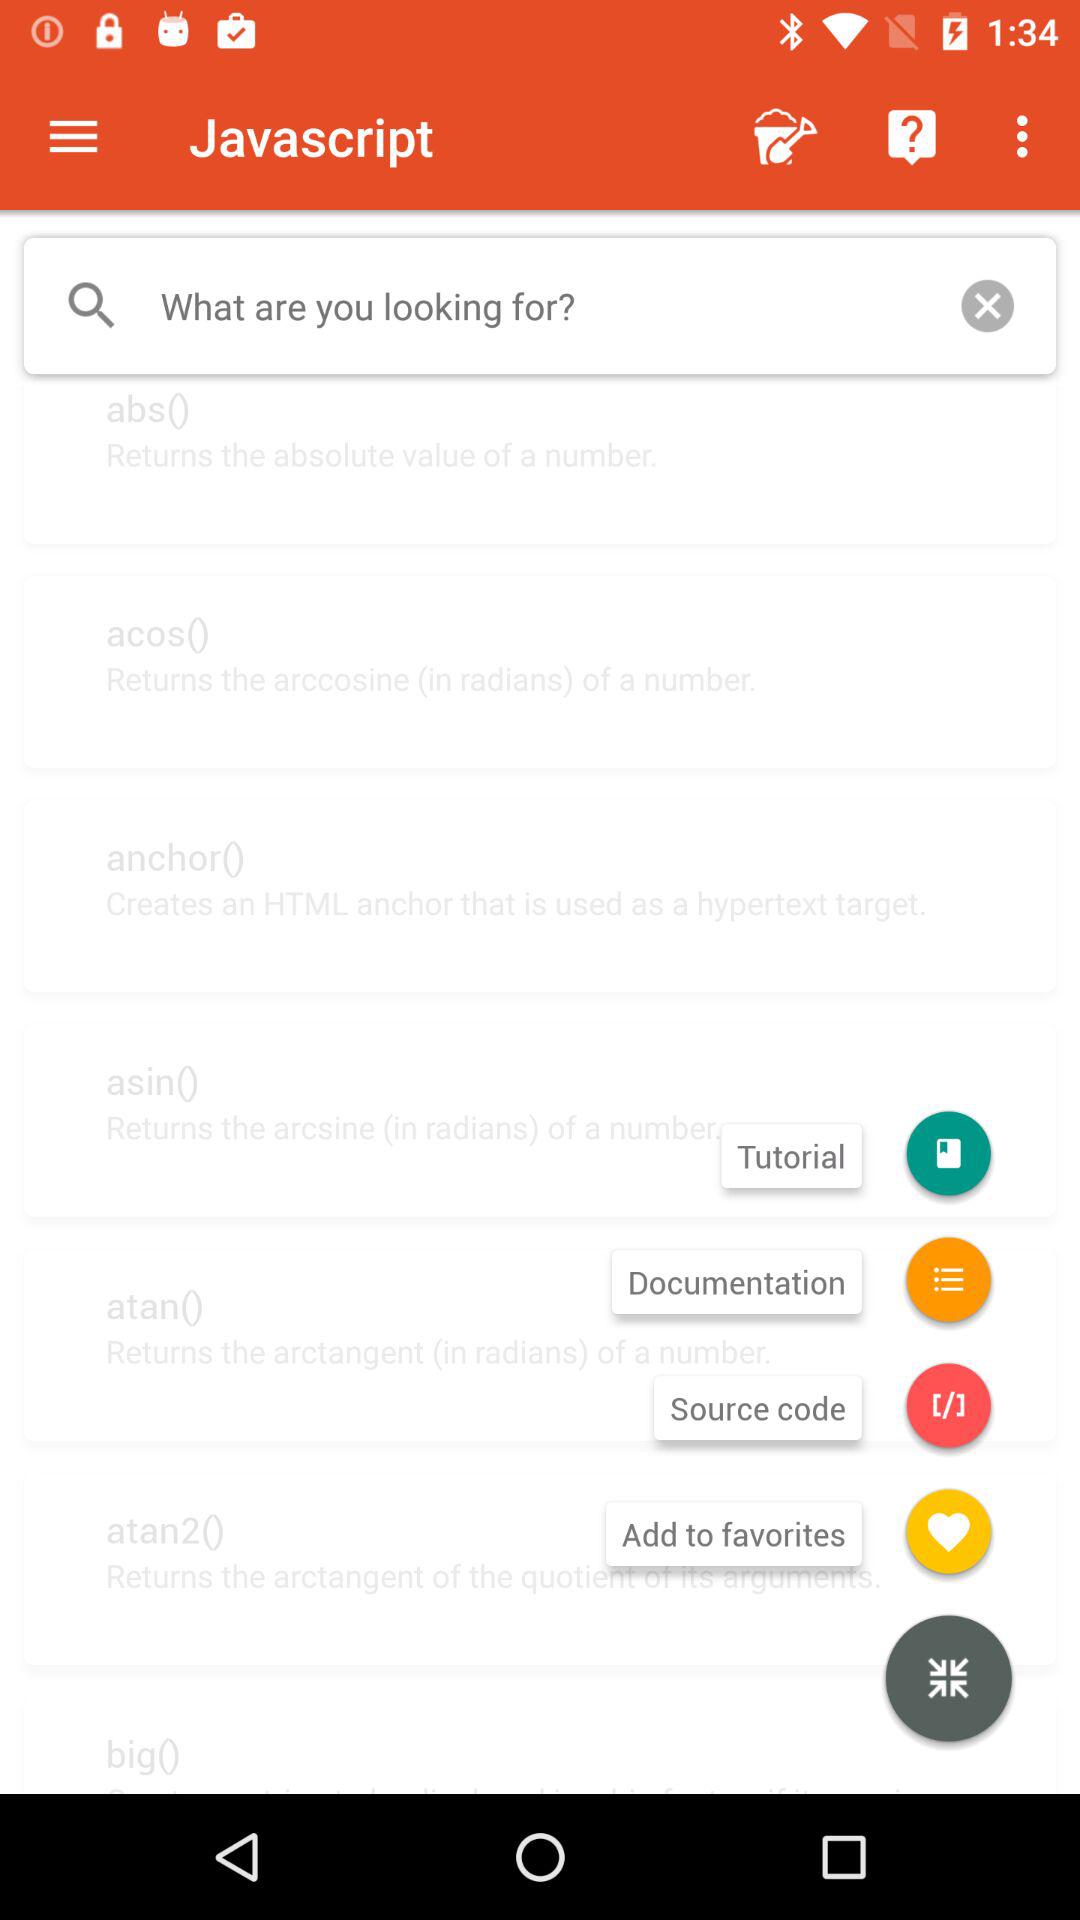  What do you see at coordinates (948, 1681) in the screenshot?
I see `launch the item to the right of the returns the arctangent` at bounding box center [948, 1681].